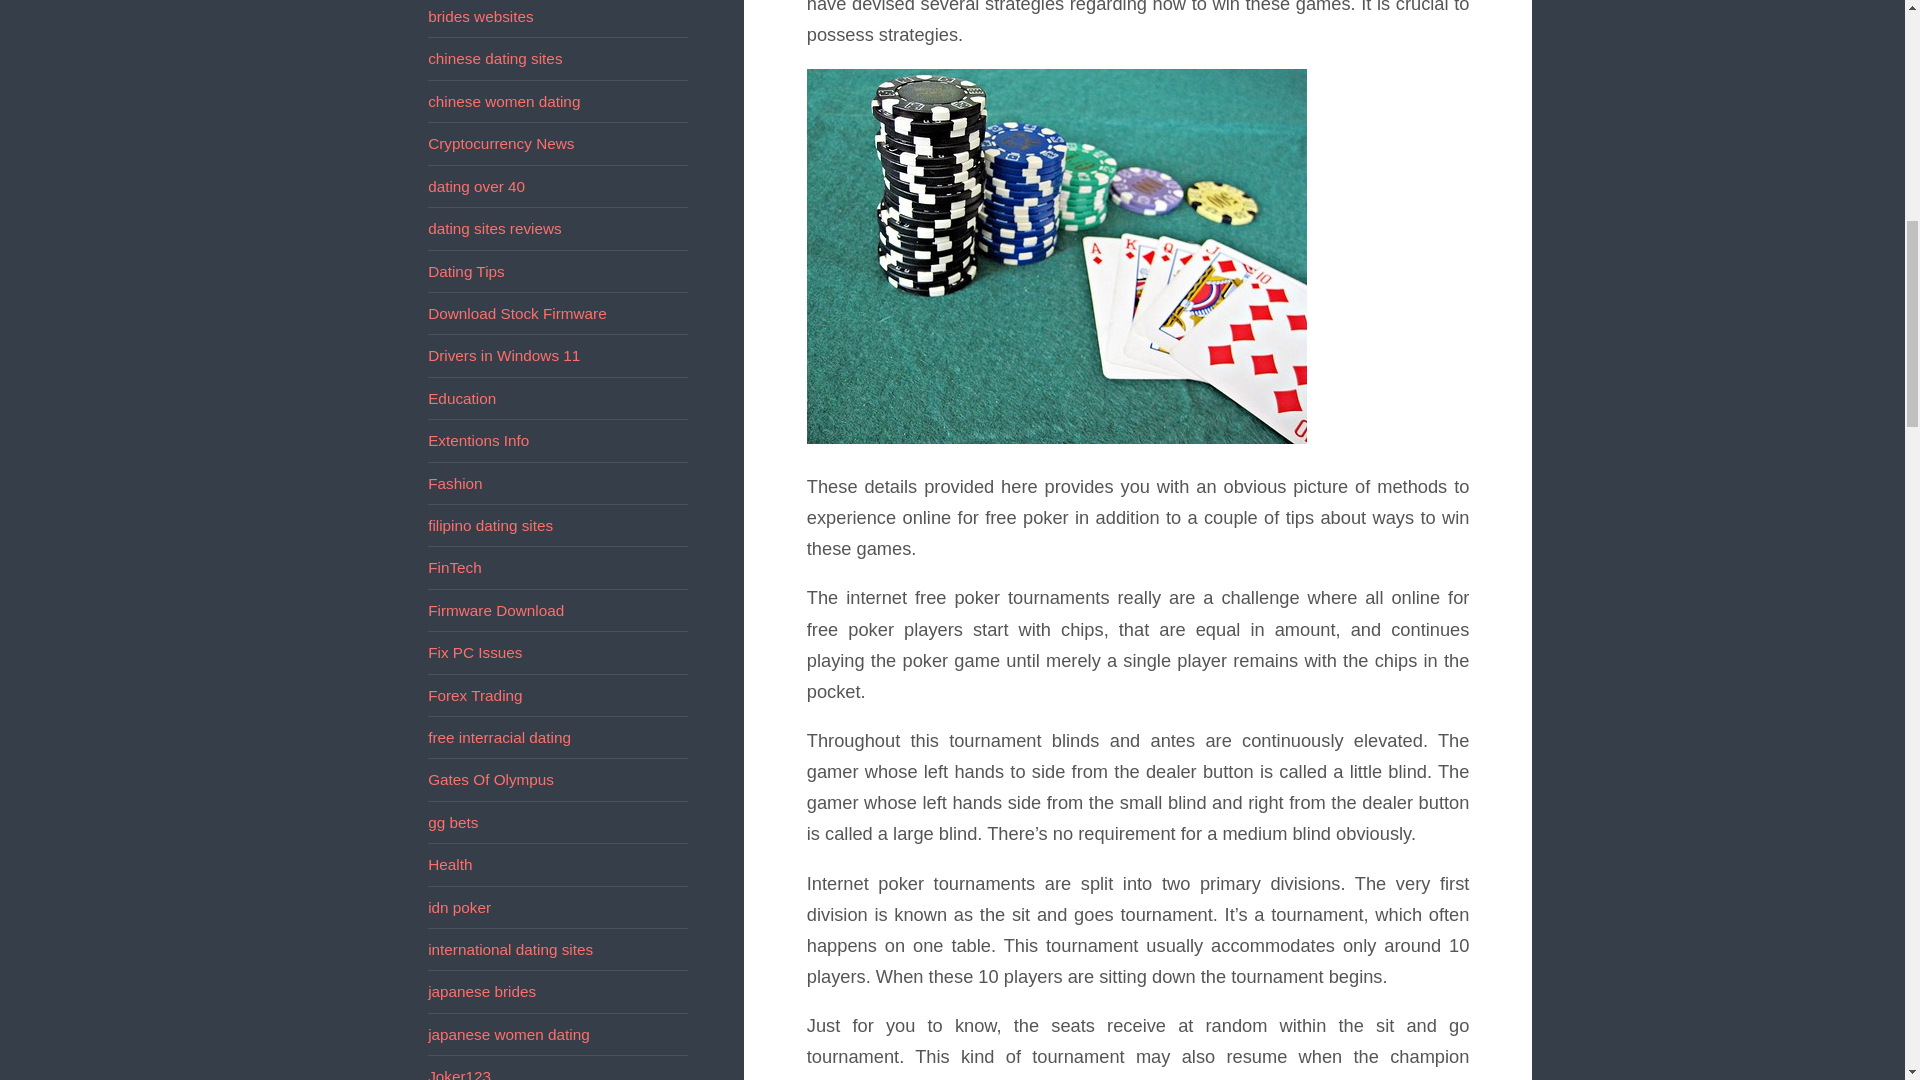  Describe the element at coordinates (508, 1034) in the screenshot. I see `japanese women dating` at that location.